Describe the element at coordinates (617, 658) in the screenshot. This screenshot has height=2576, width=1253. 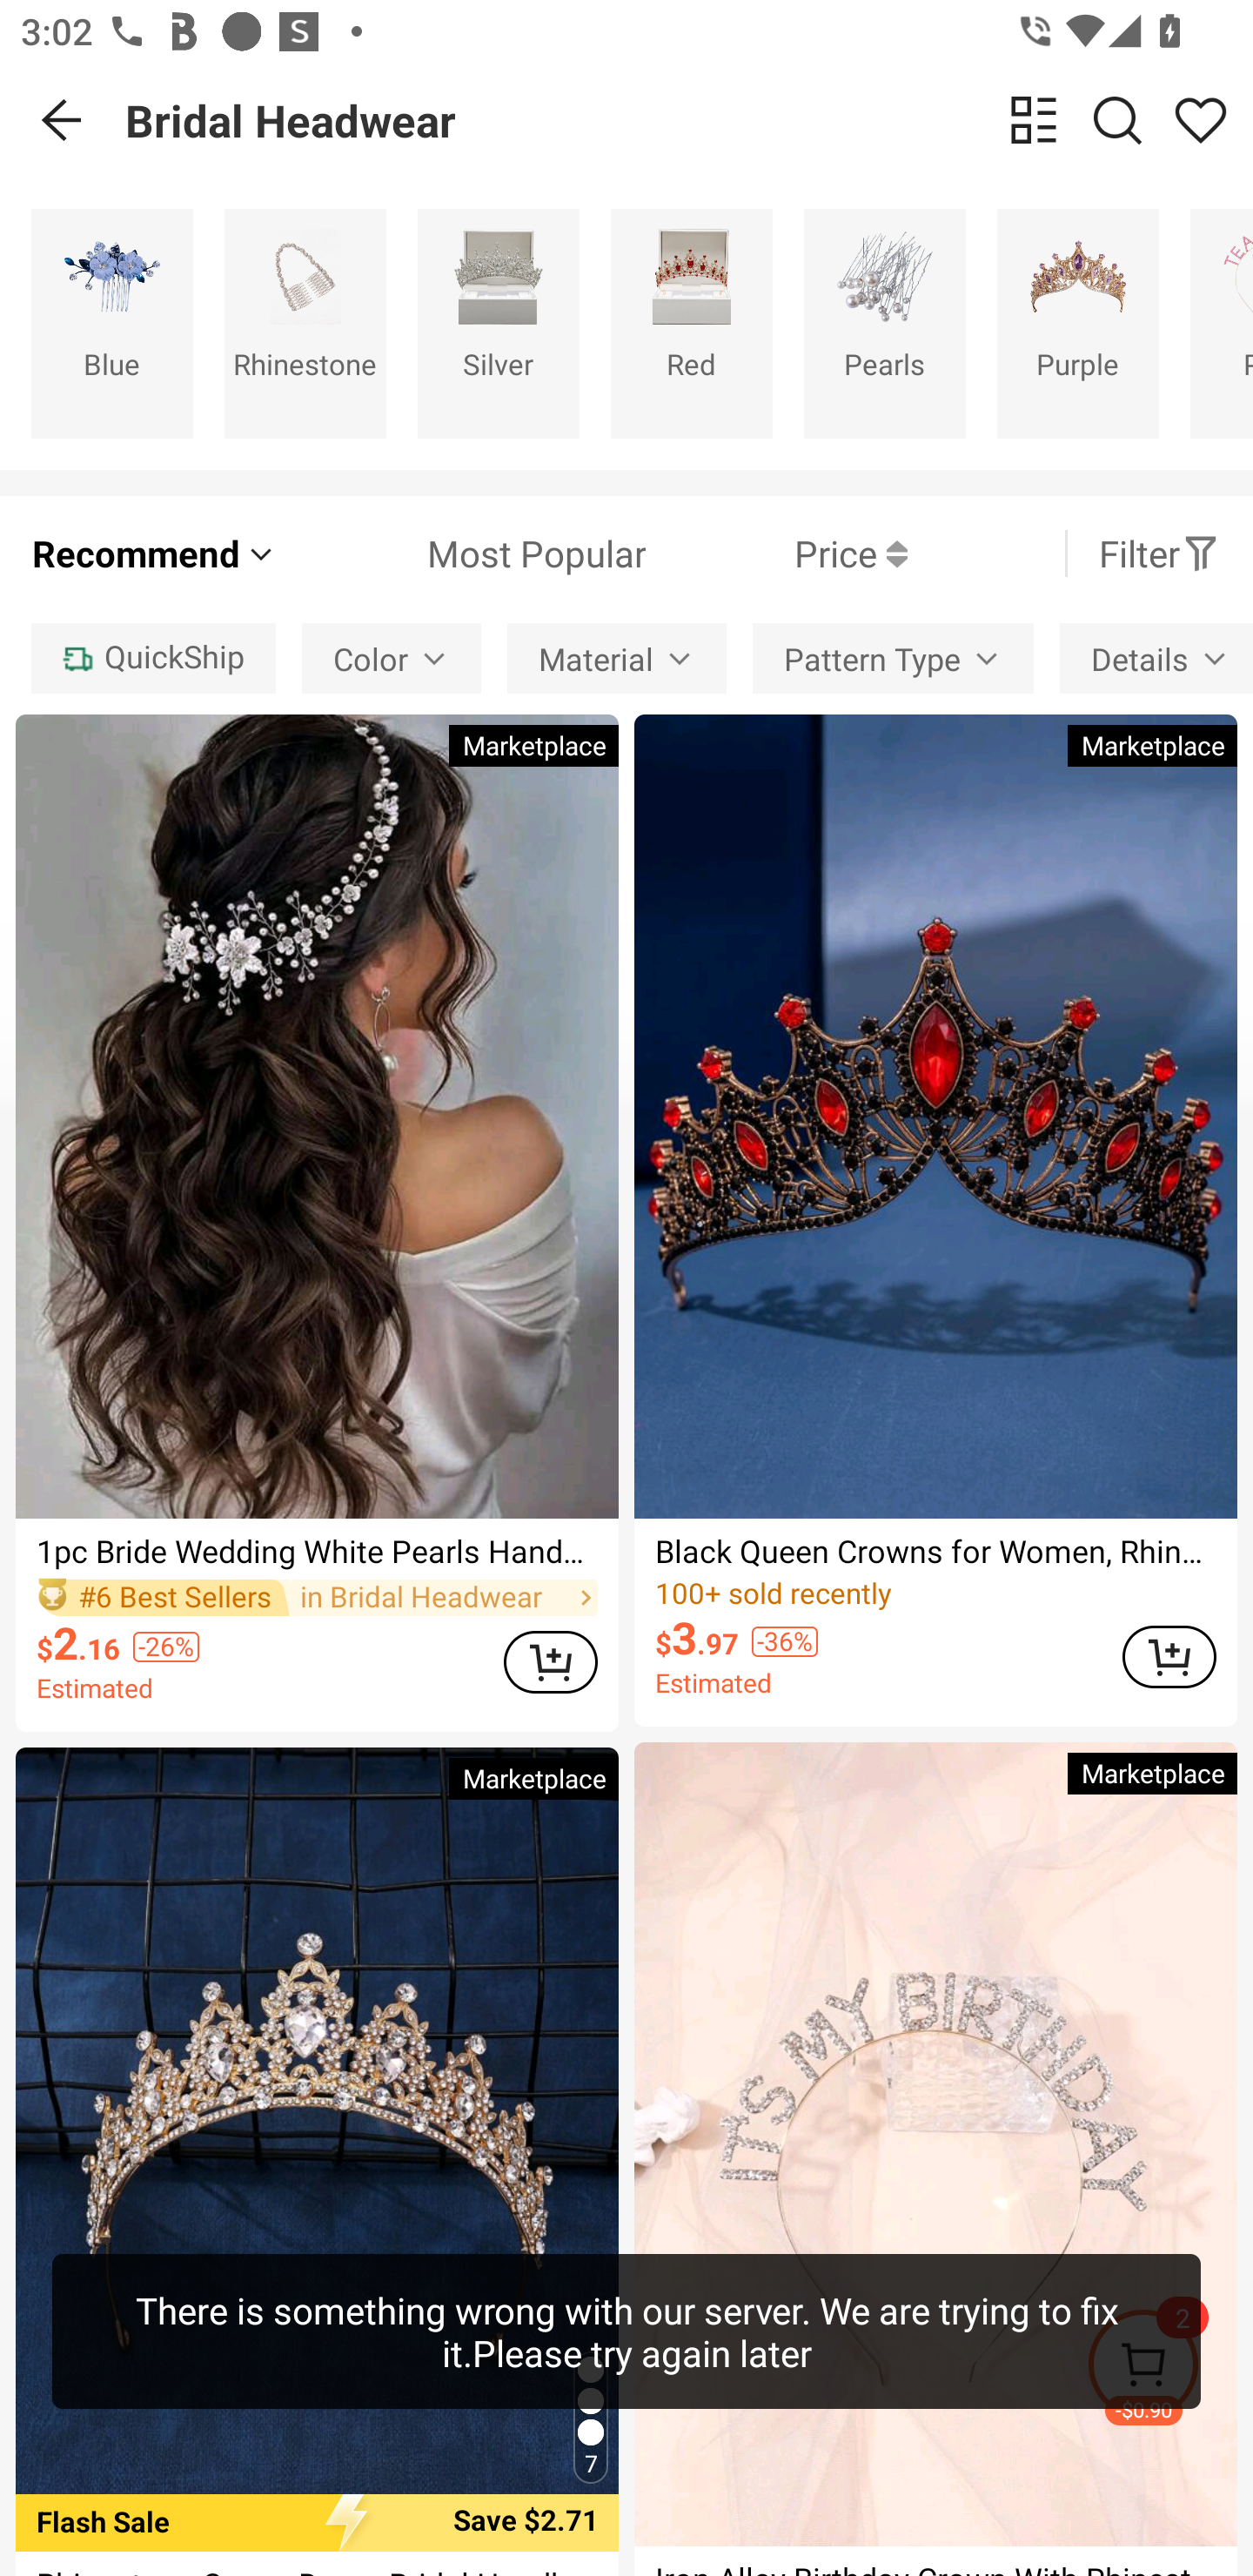
I see `Material` at that location.